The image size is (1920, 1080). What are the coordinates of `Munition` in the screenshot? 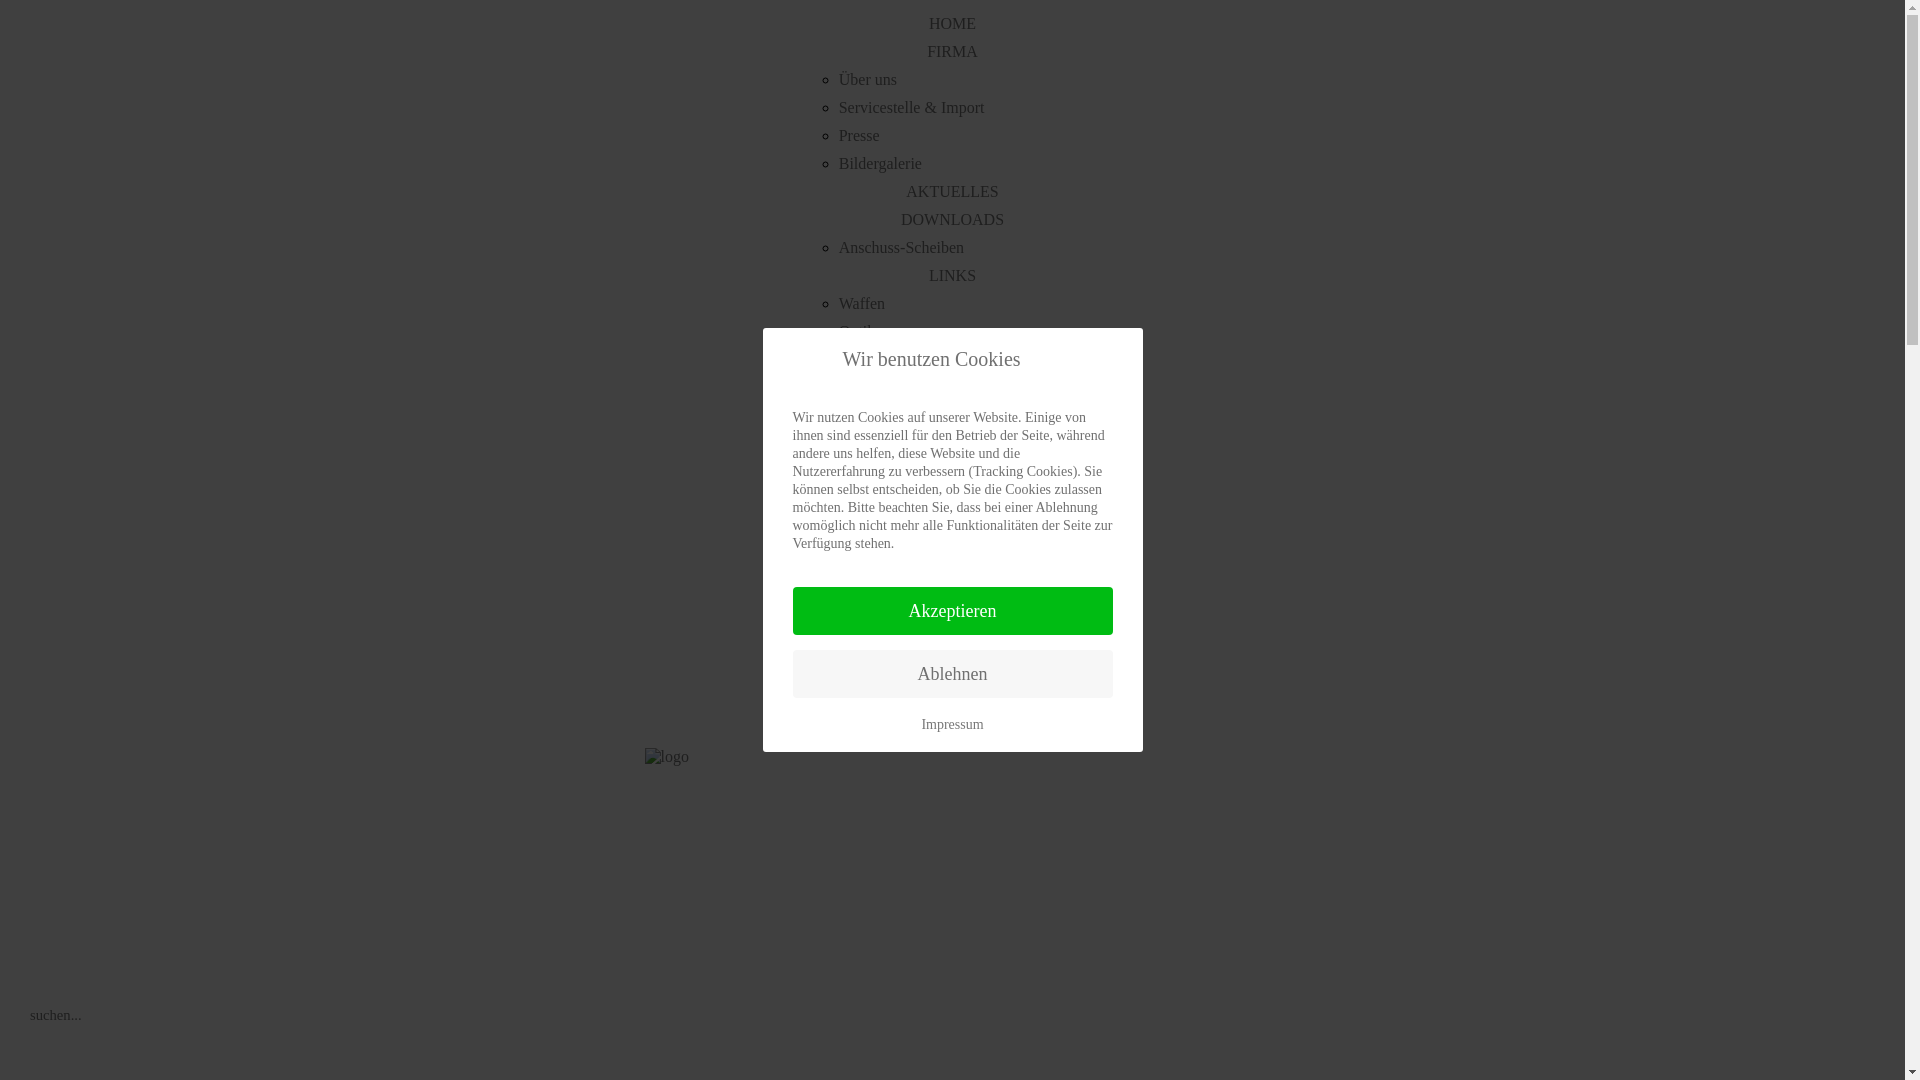 It's located at (869, 360).